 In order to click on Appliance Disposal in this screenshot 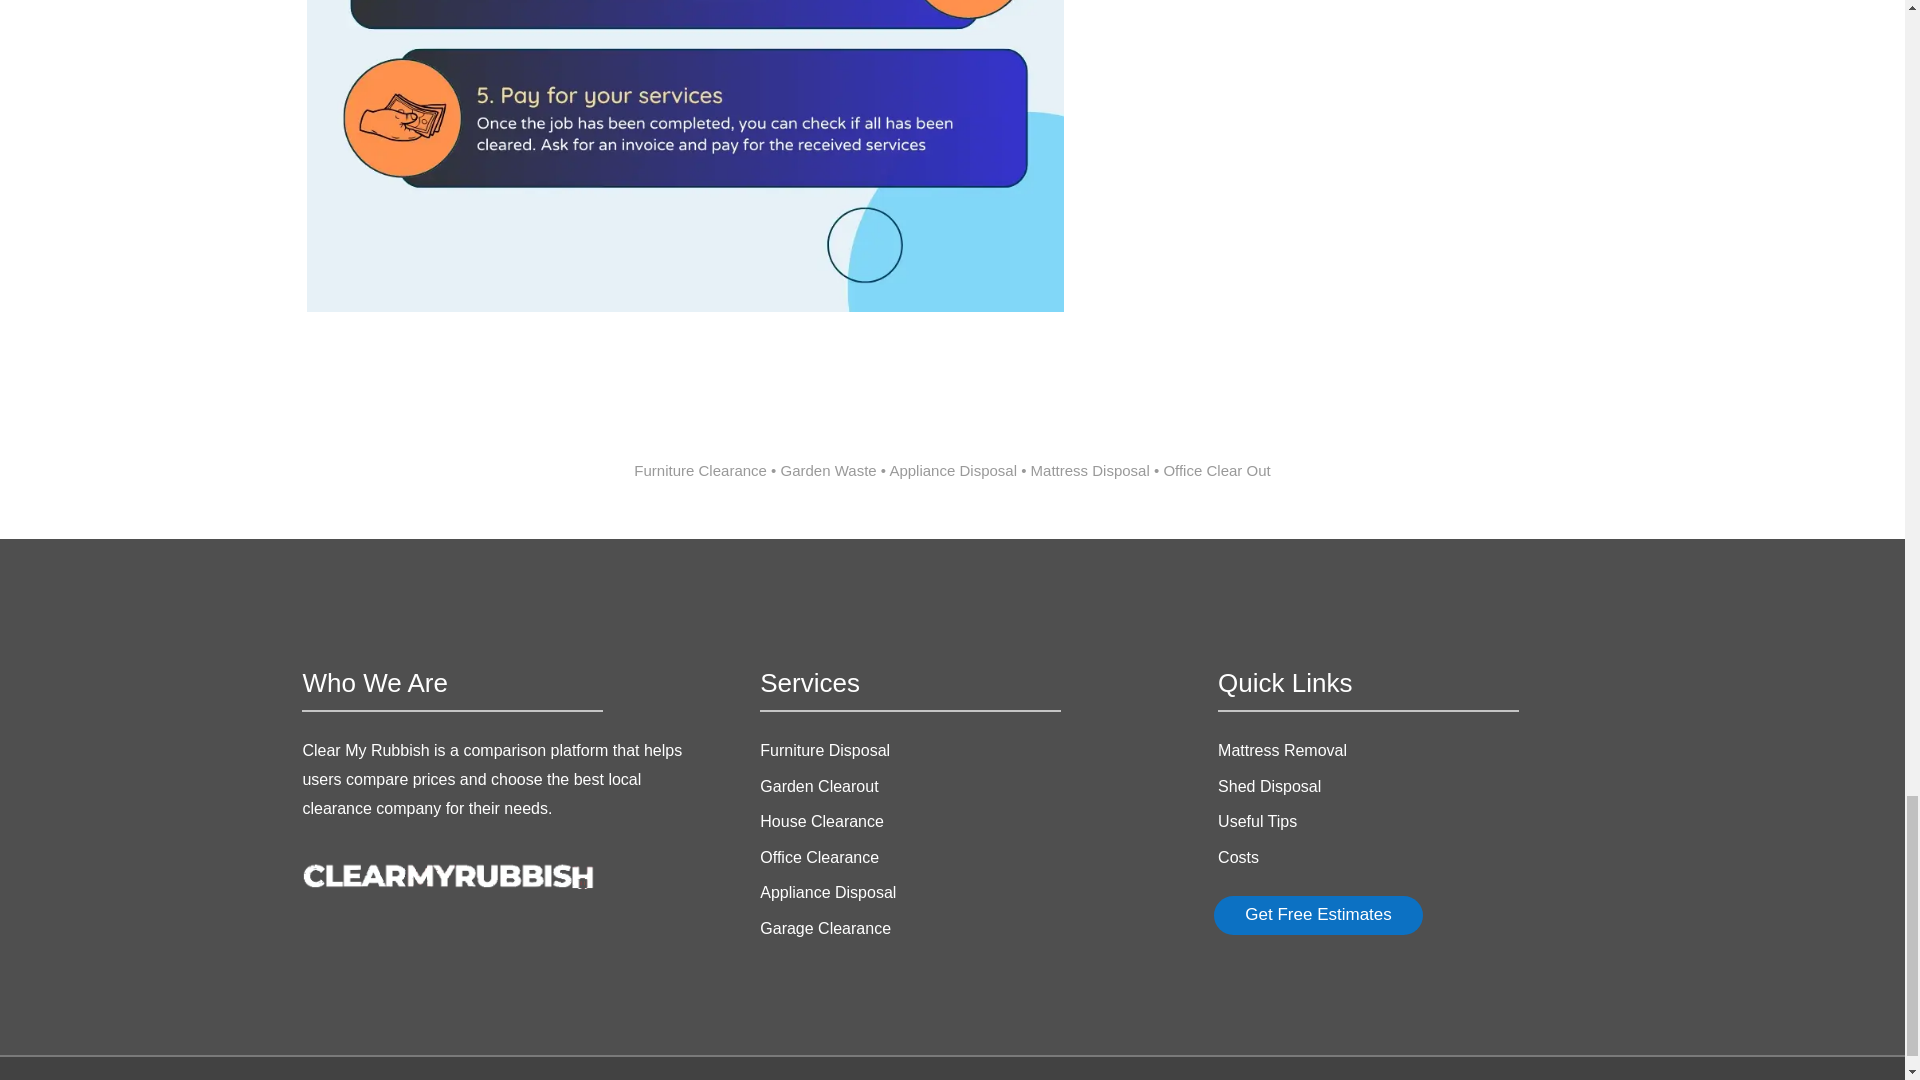, I will do `click(828, 892)`.